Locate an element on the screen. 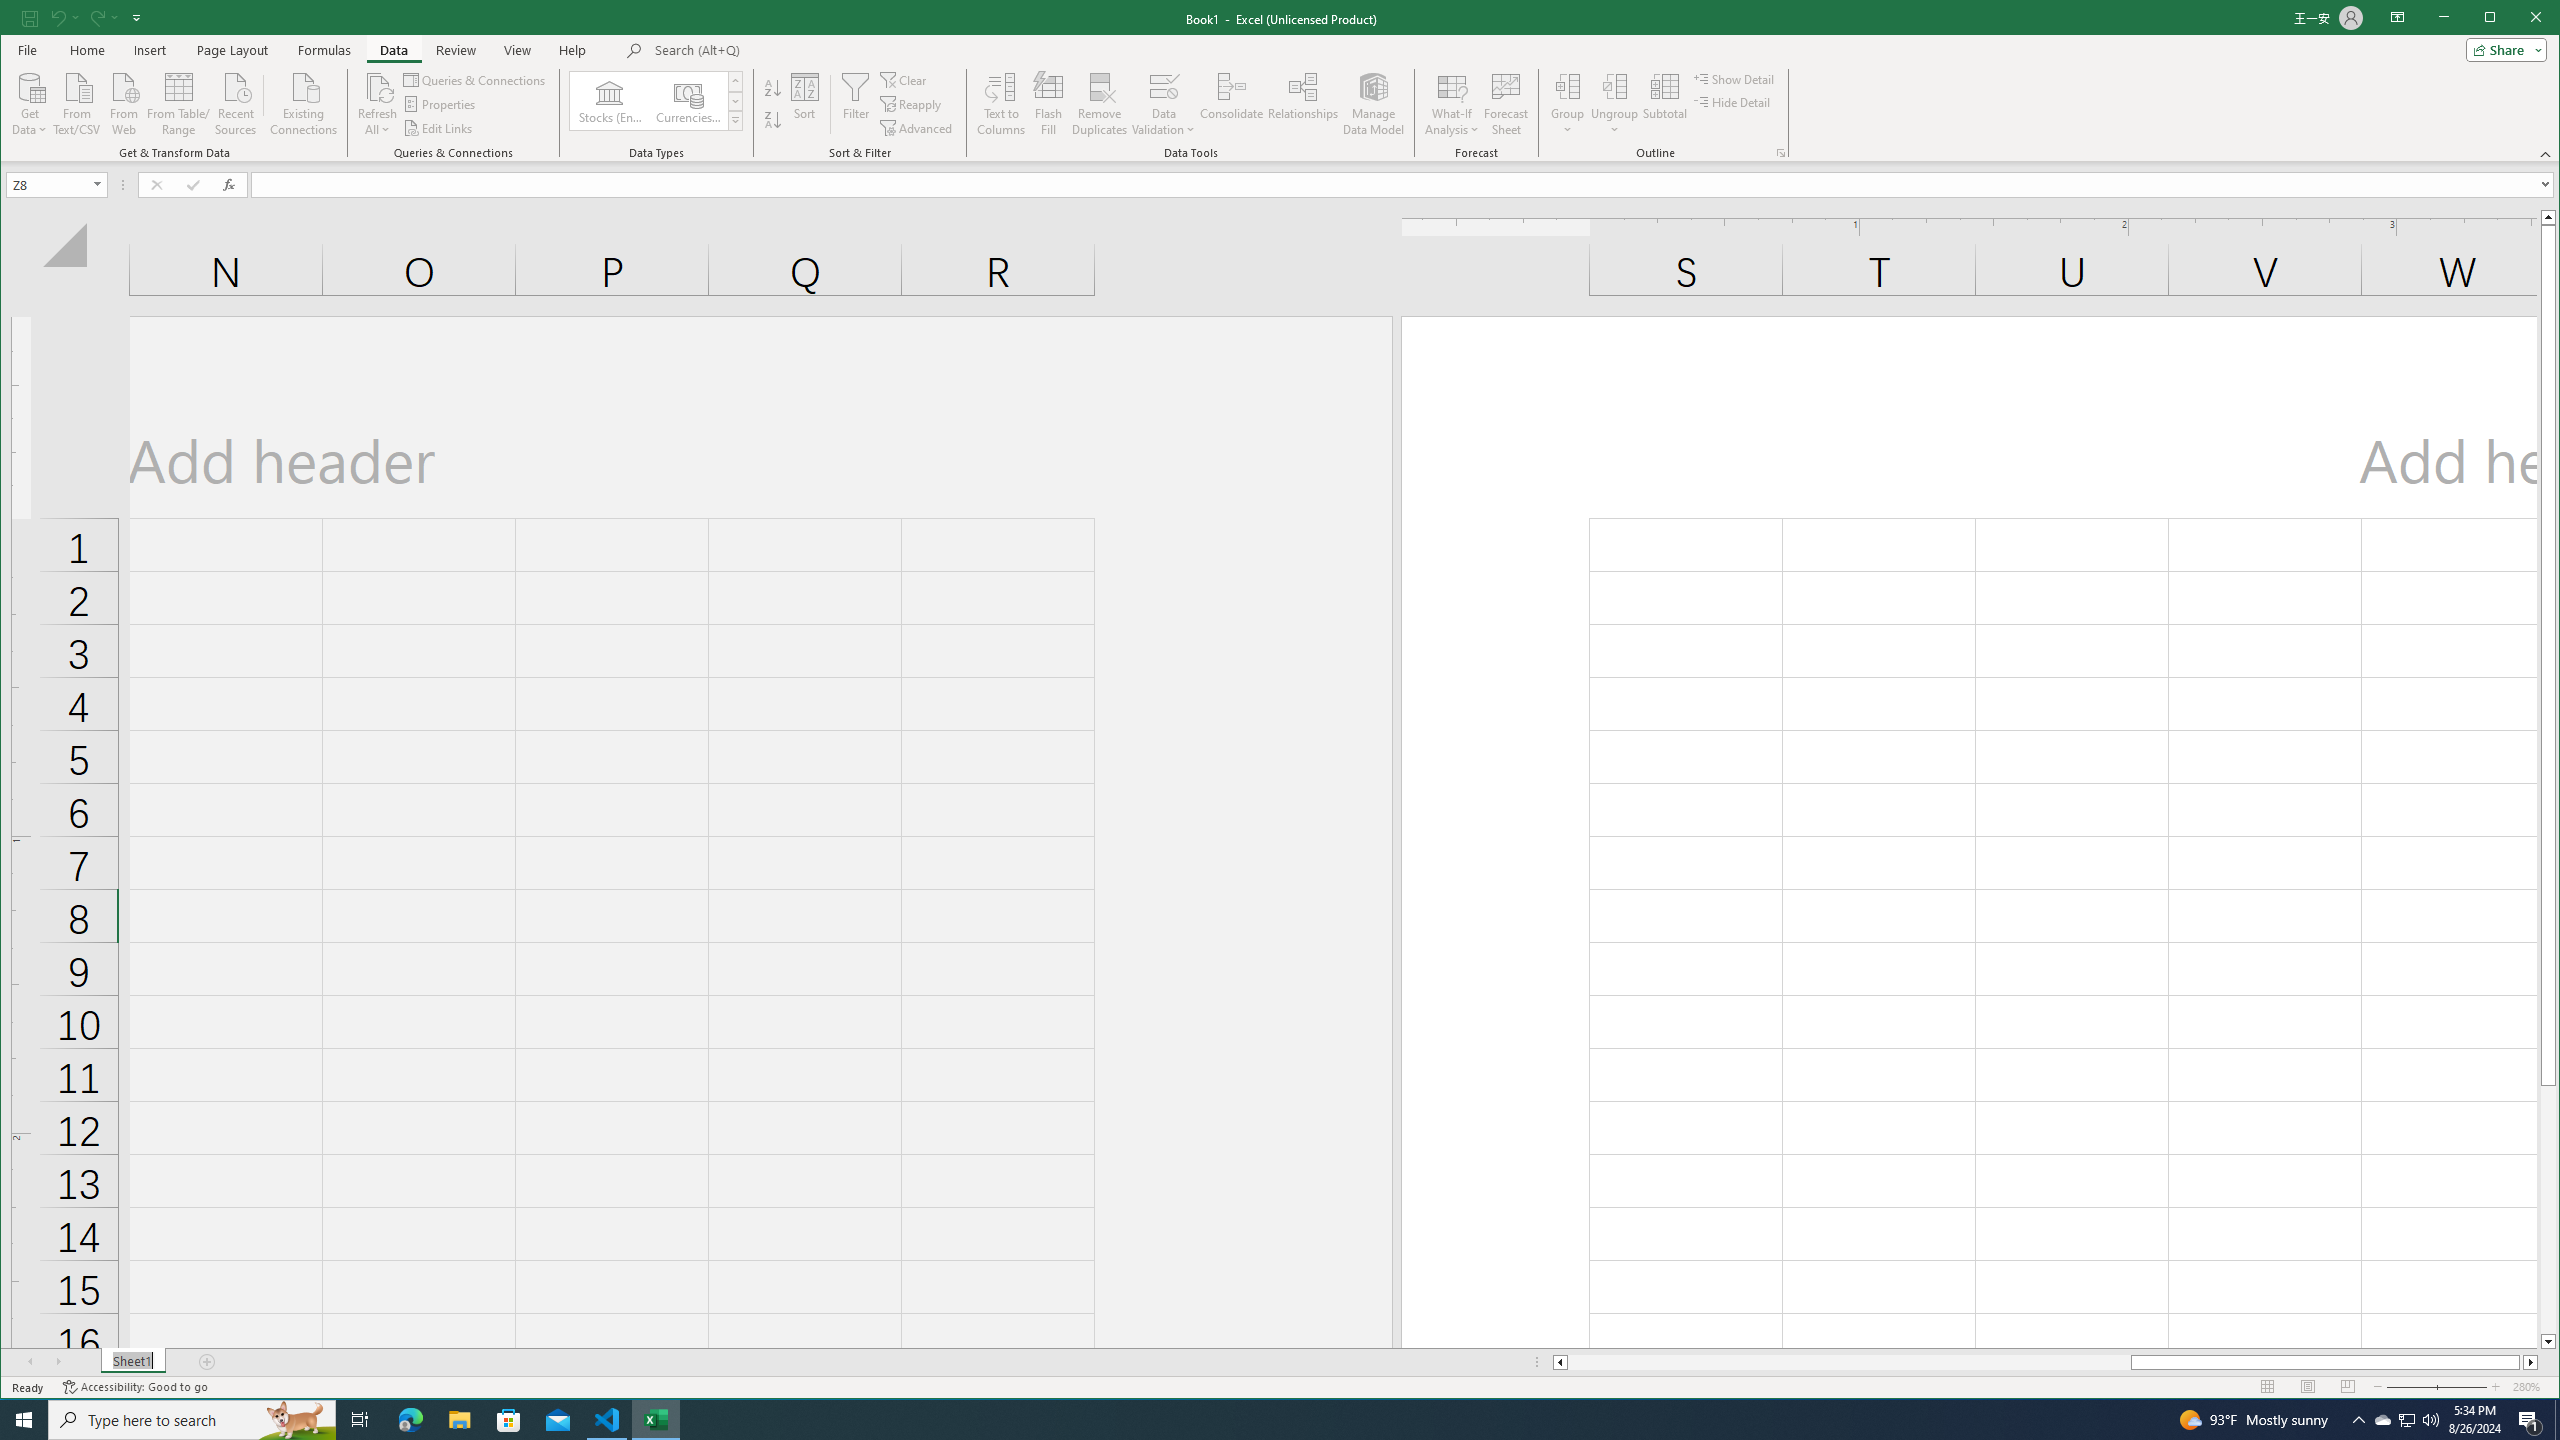 The height and width of the screenshot is (1440, 2560). Save is located at coordinates (29, 17).